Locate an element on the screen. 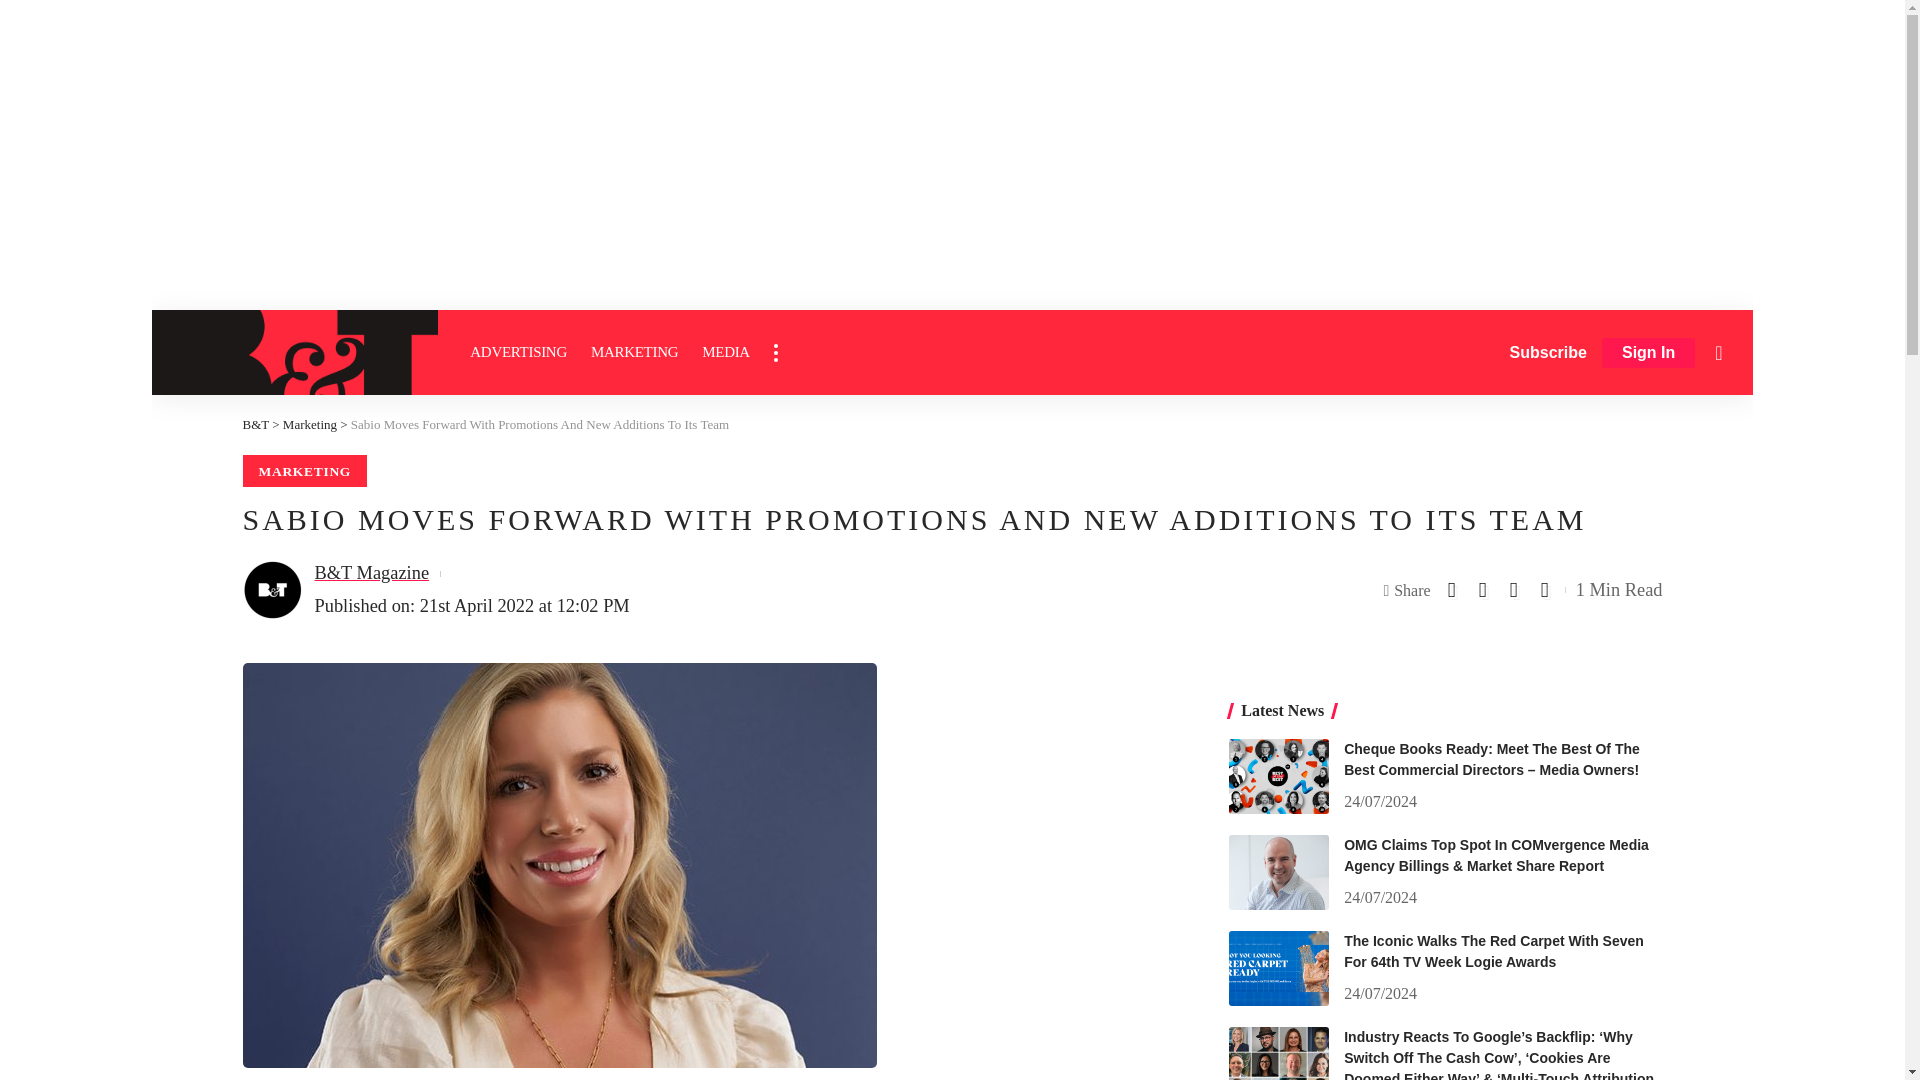  MARKETING is located at coordinates (634, 352).